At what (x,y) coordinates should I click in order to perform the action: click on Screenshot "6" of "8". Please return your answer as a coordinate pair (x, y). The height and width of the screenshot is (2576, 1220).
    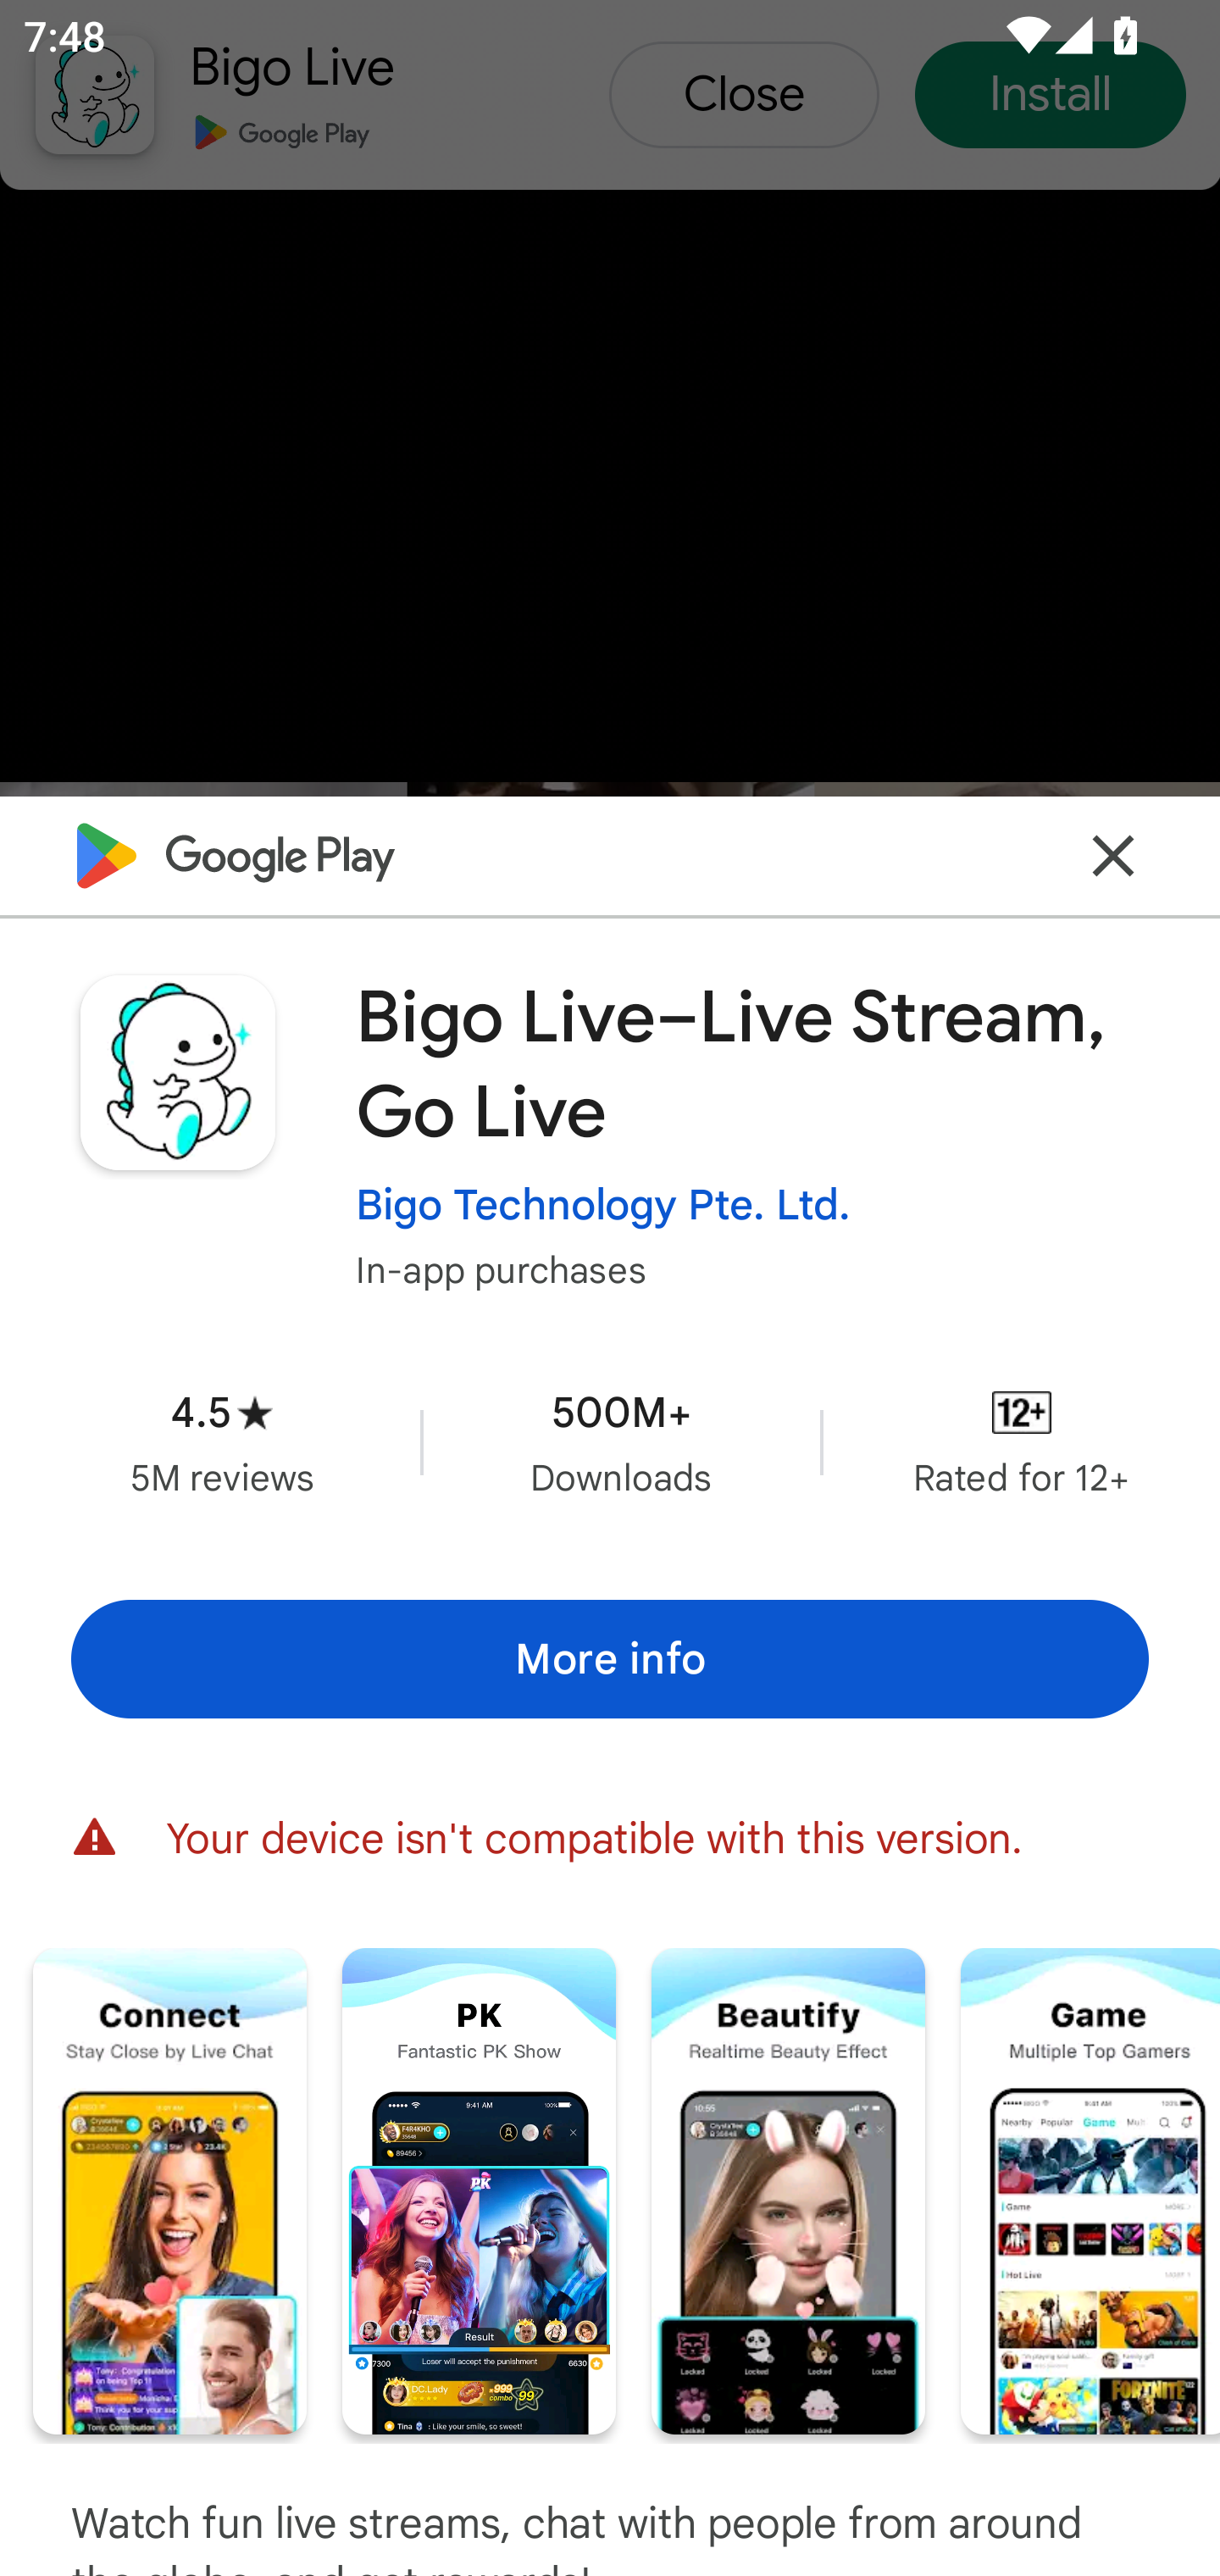
    Looking at the image, I should click on (788, 2190).